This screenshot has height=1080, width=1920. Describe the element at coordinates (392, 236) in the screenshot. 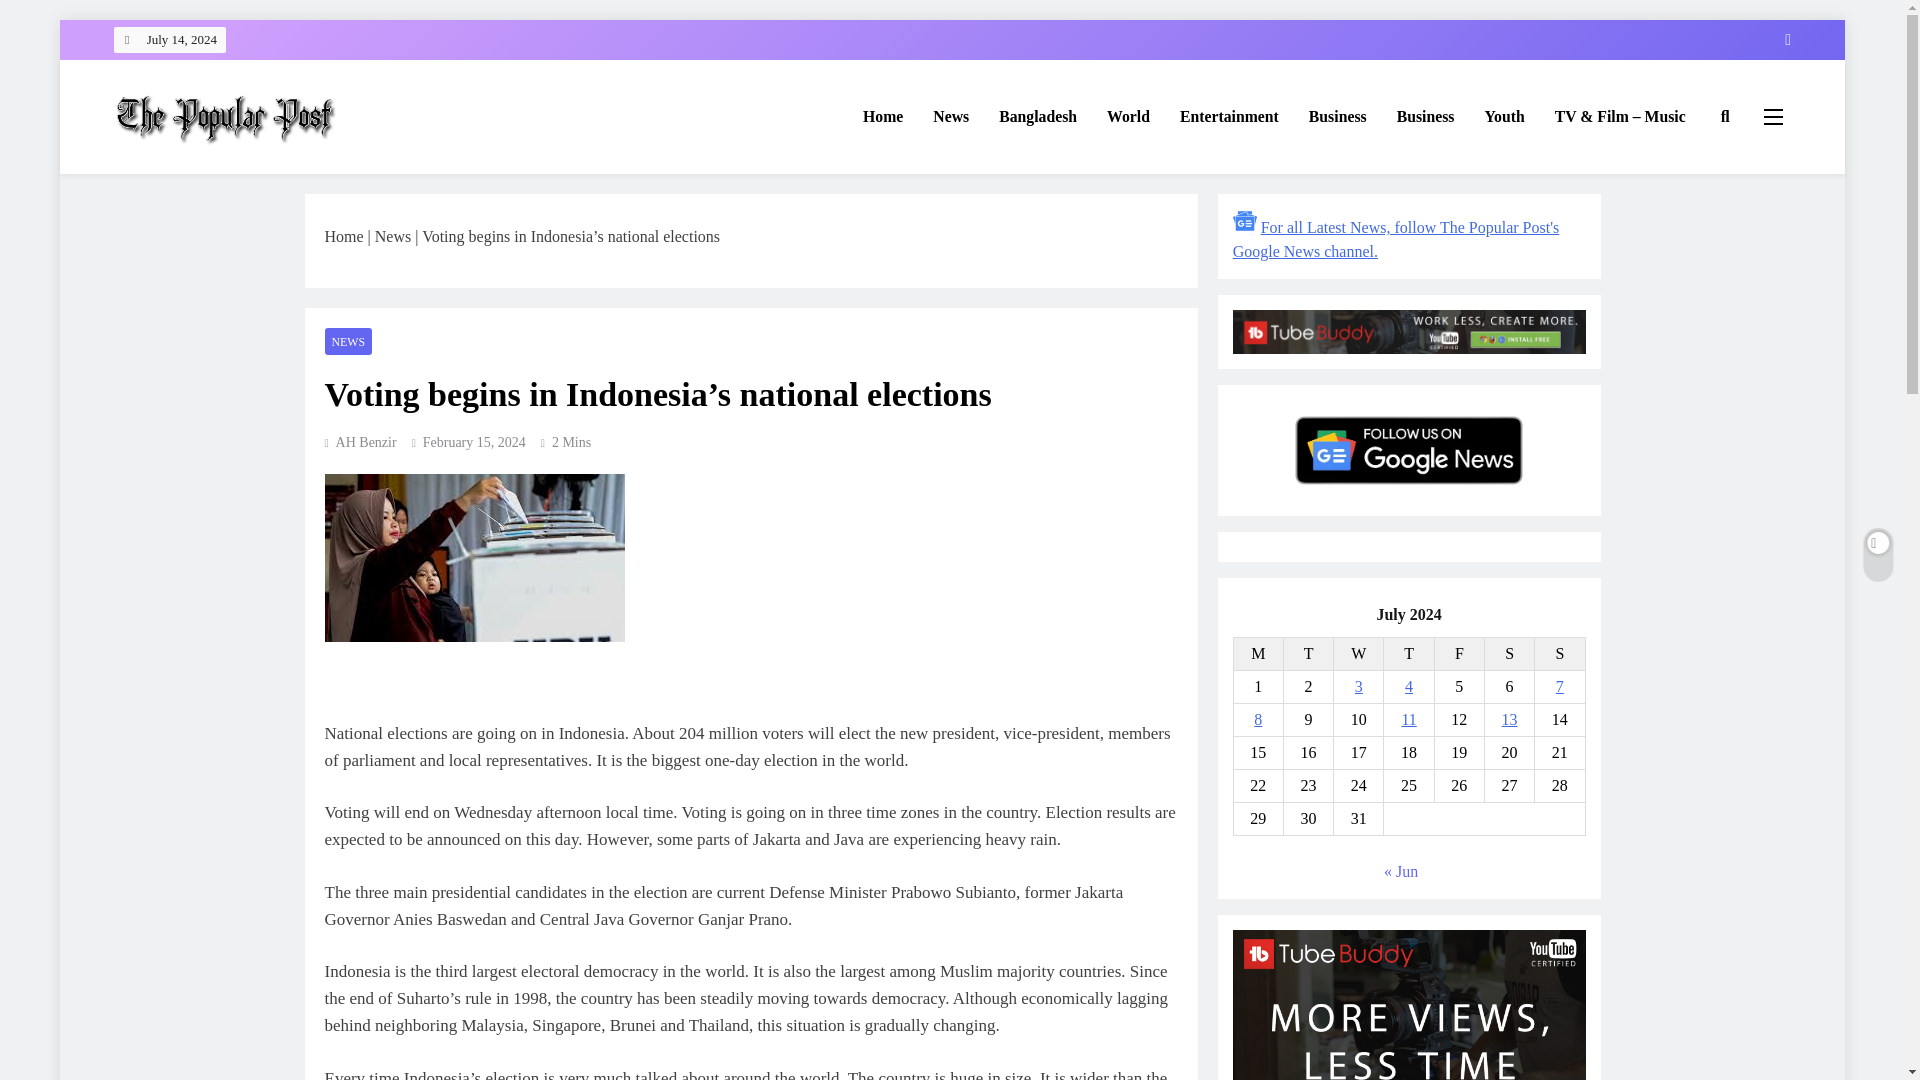

I see `News` at that location.